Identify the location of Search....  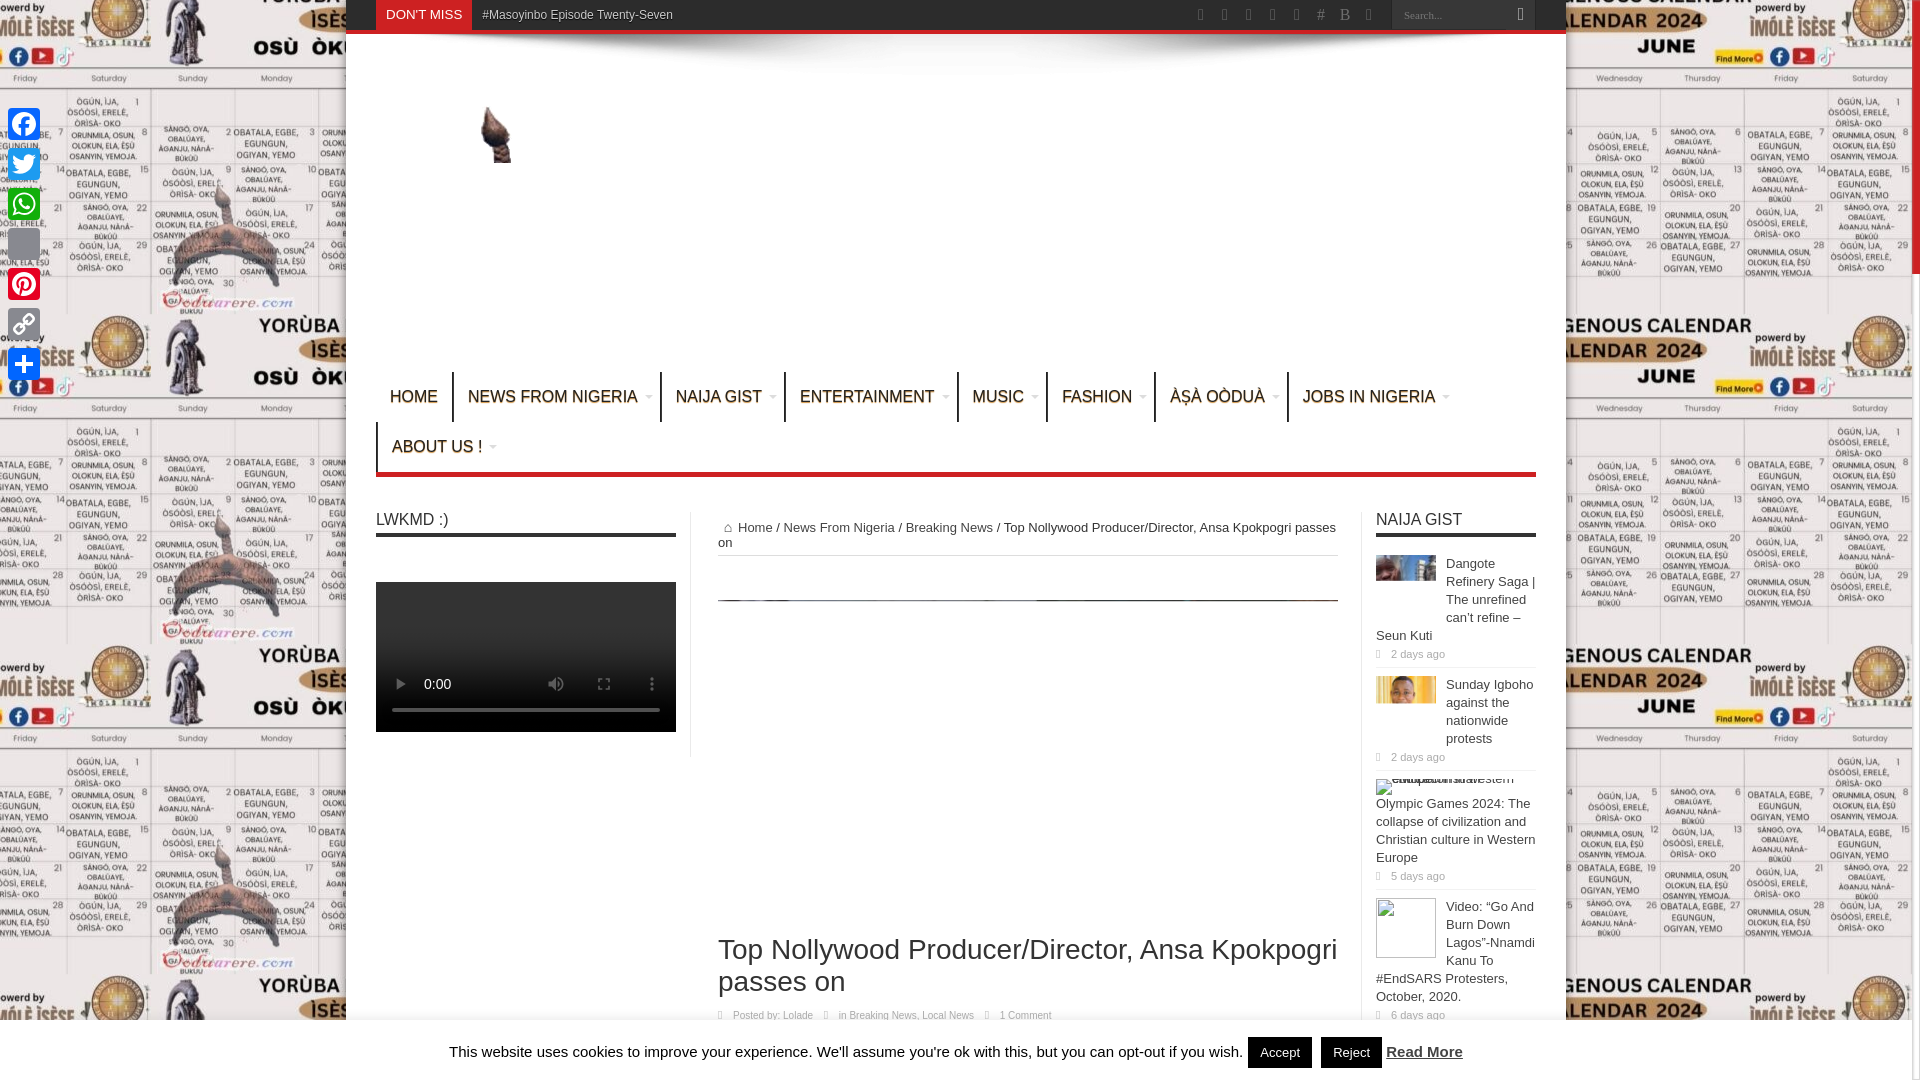
(1448, 14).